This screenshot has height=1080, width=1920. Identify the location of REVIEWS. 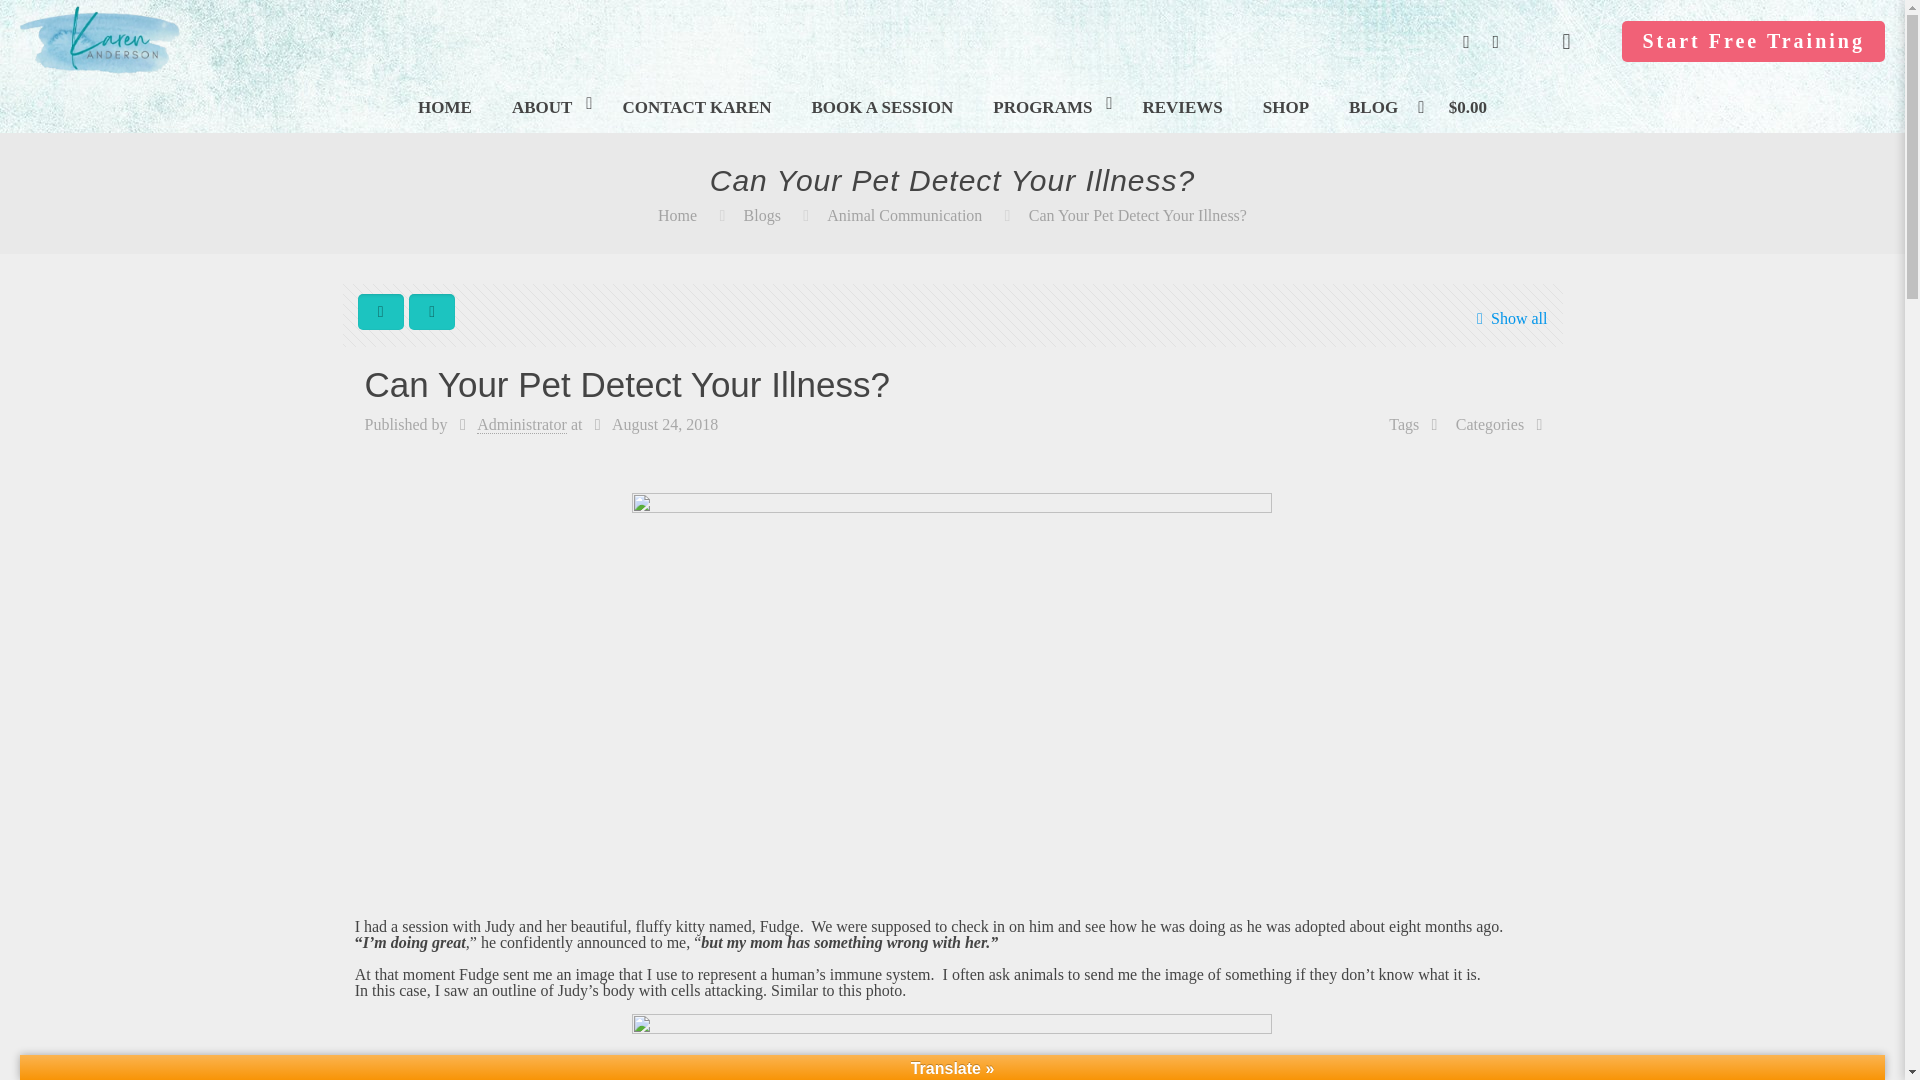
(1182, 108).